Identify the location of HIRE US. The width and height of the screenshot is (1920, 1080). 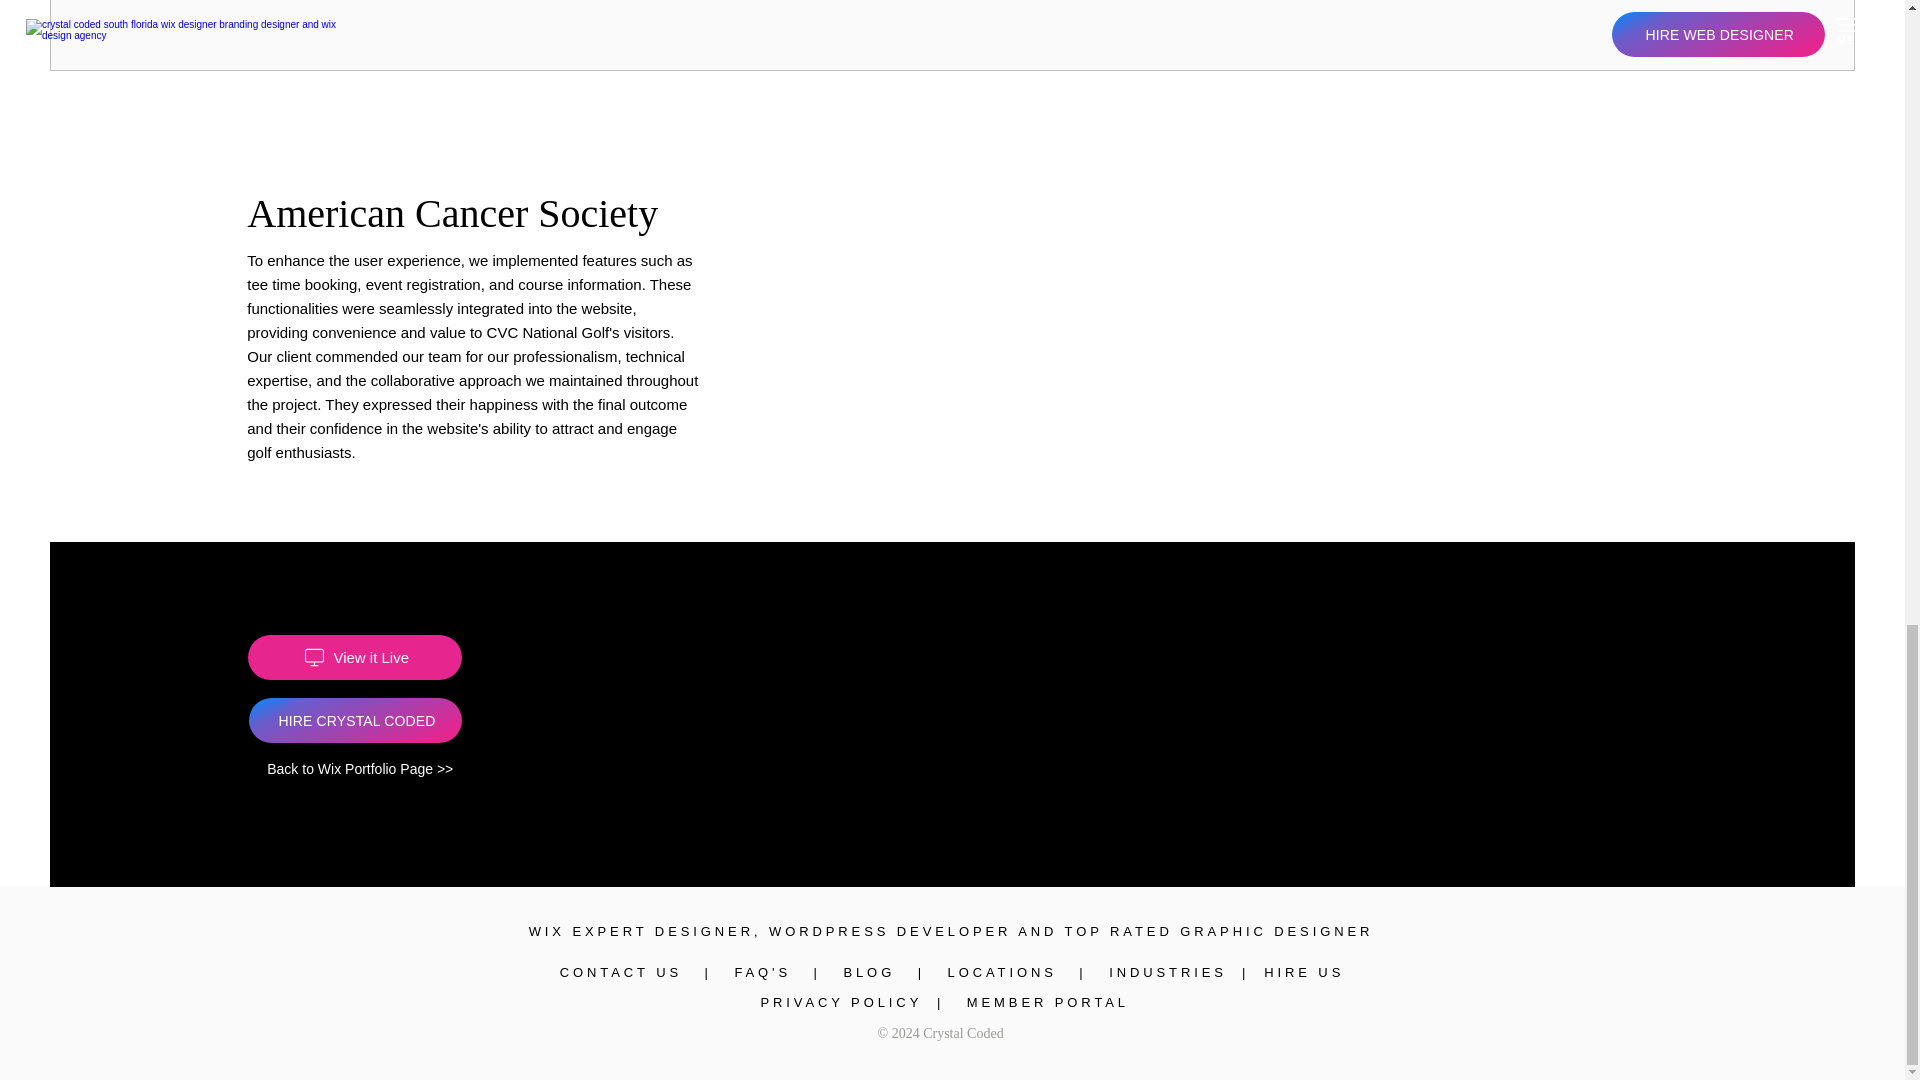
(1304, 972).